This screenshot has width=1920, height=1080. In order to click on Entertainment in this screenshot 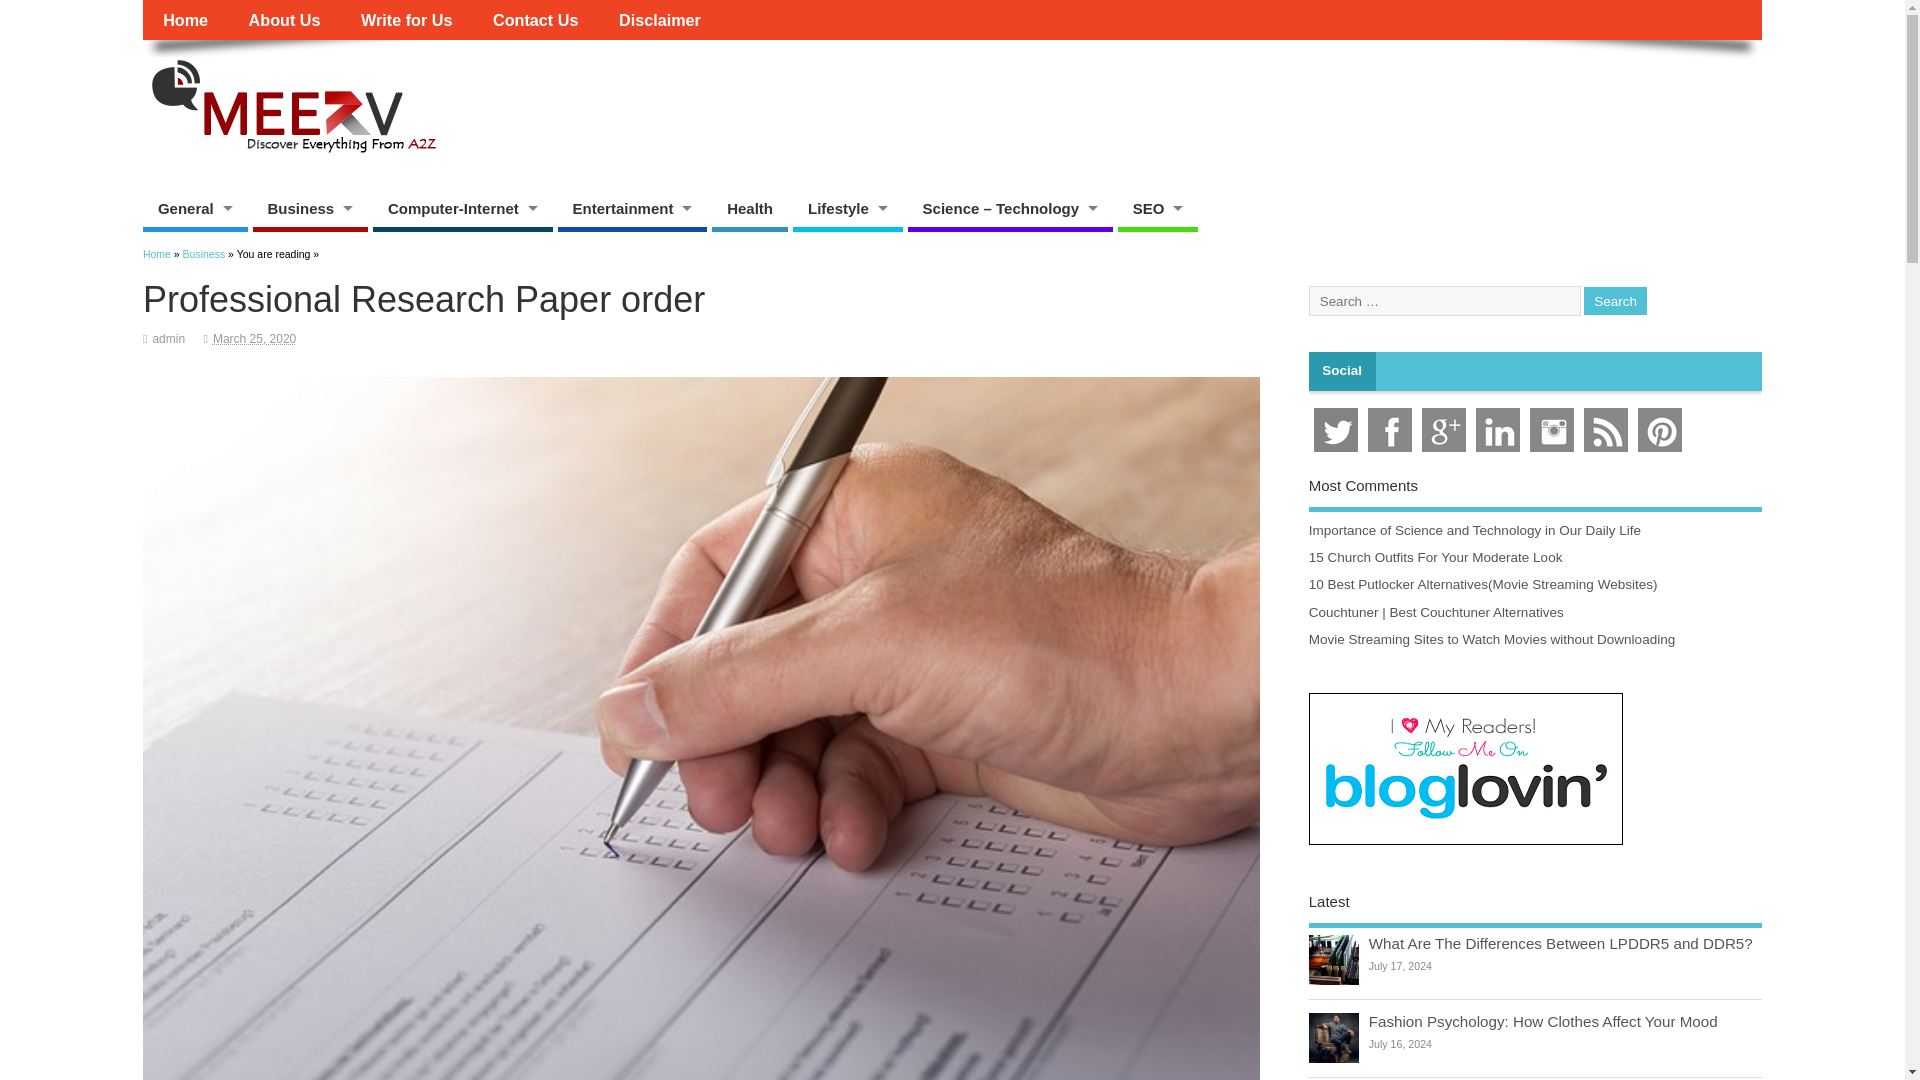, I will do `click(633, 208)`.